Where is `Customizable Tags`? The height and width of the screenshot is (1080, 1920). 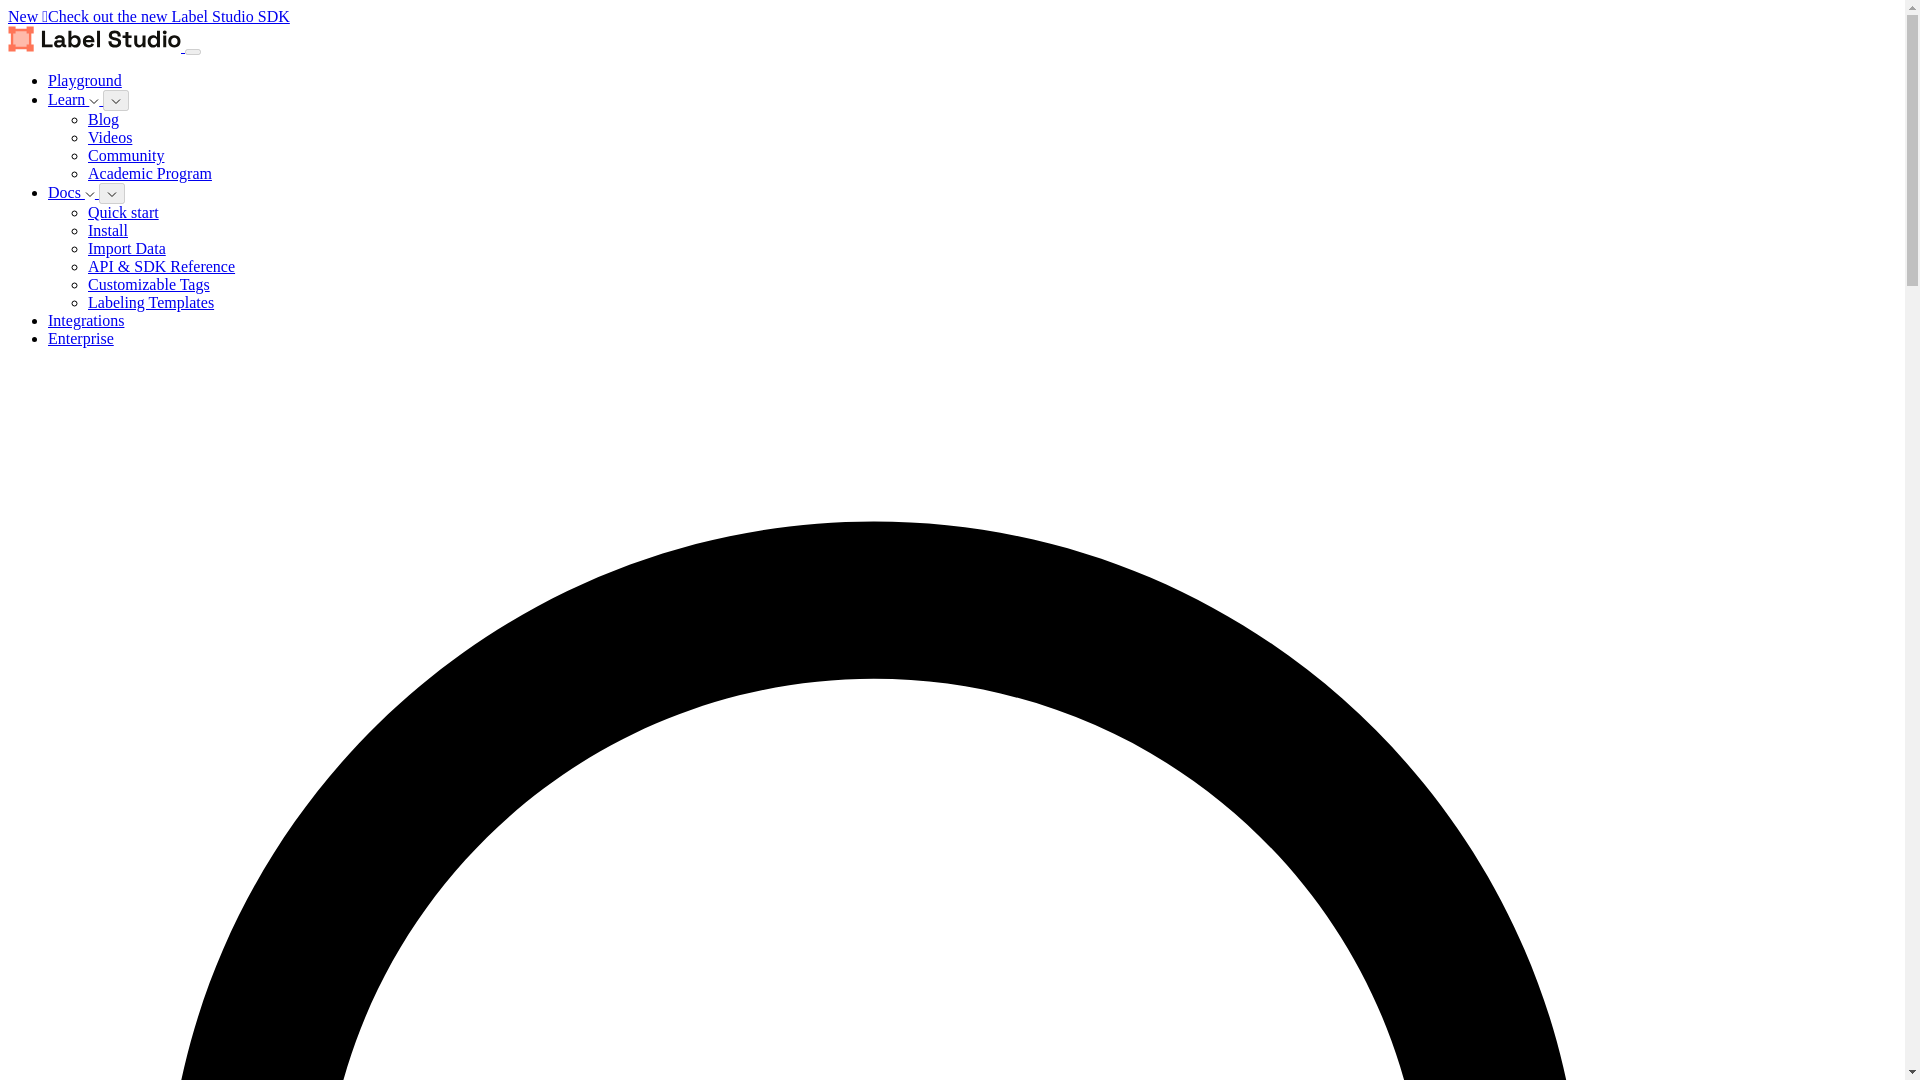
Customizable Tags is located at coordinates (148, 284).